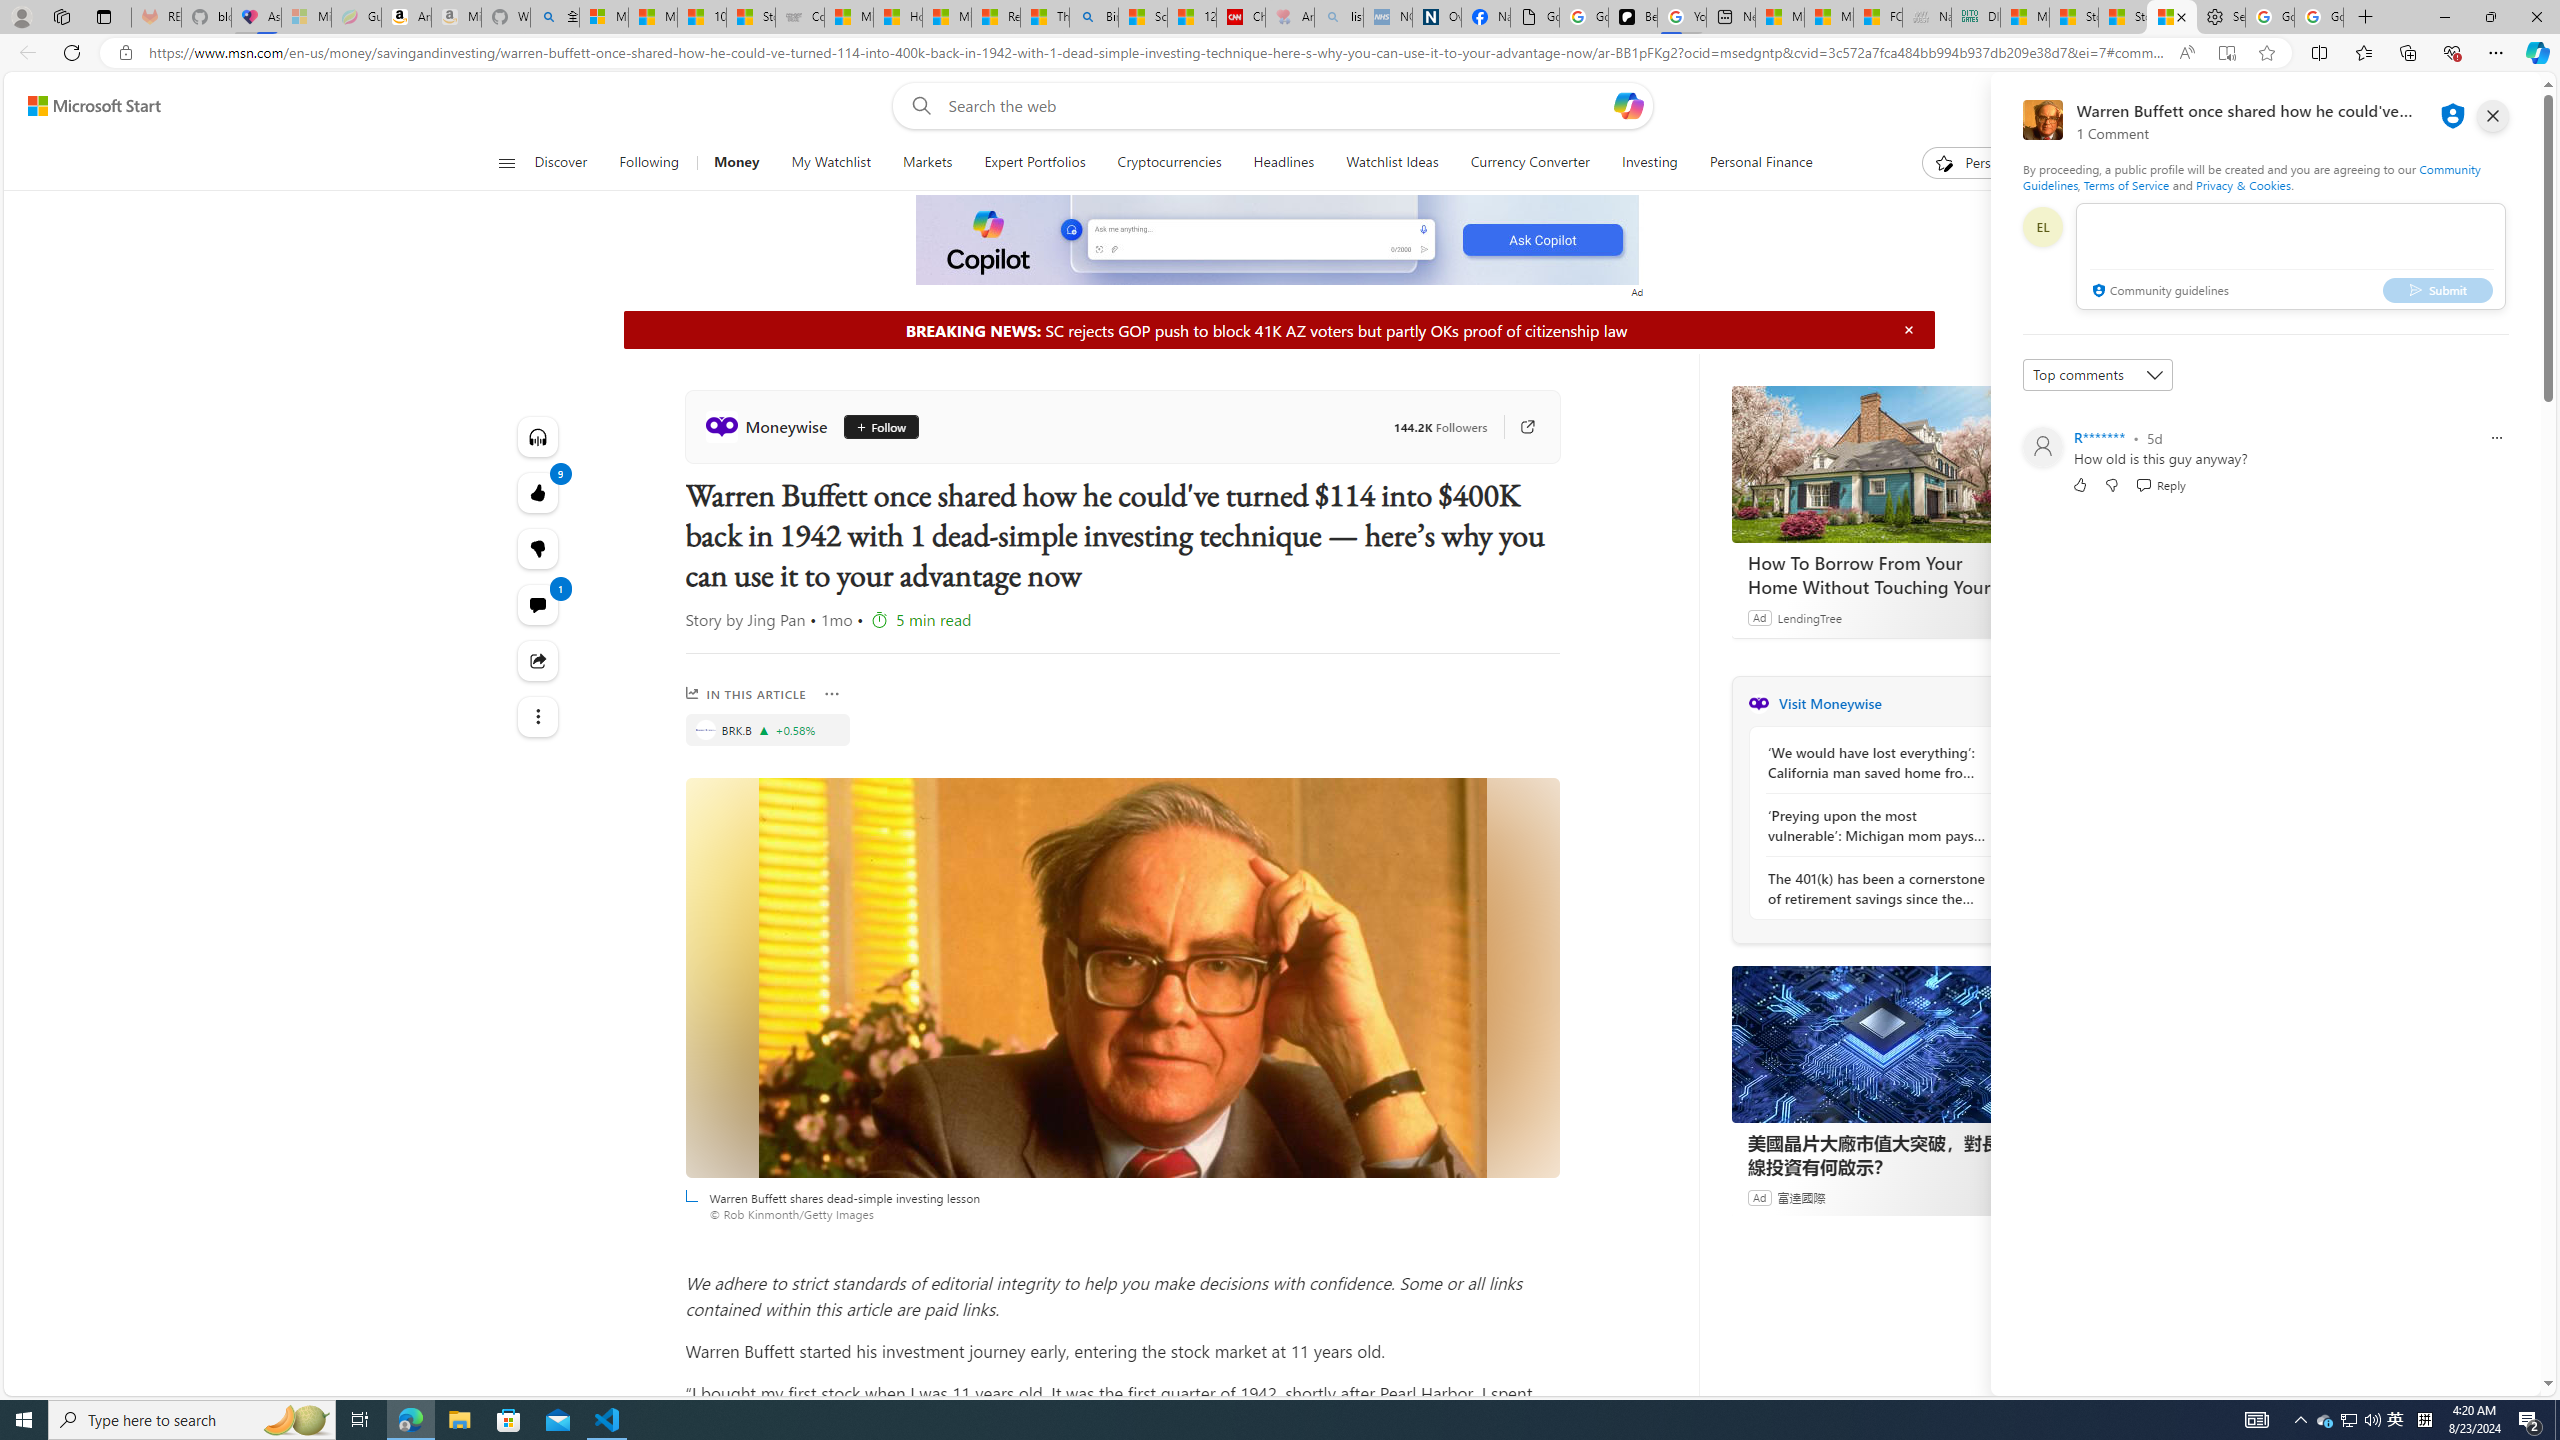  I want to click on Enter your search term, so click(1277, 106).